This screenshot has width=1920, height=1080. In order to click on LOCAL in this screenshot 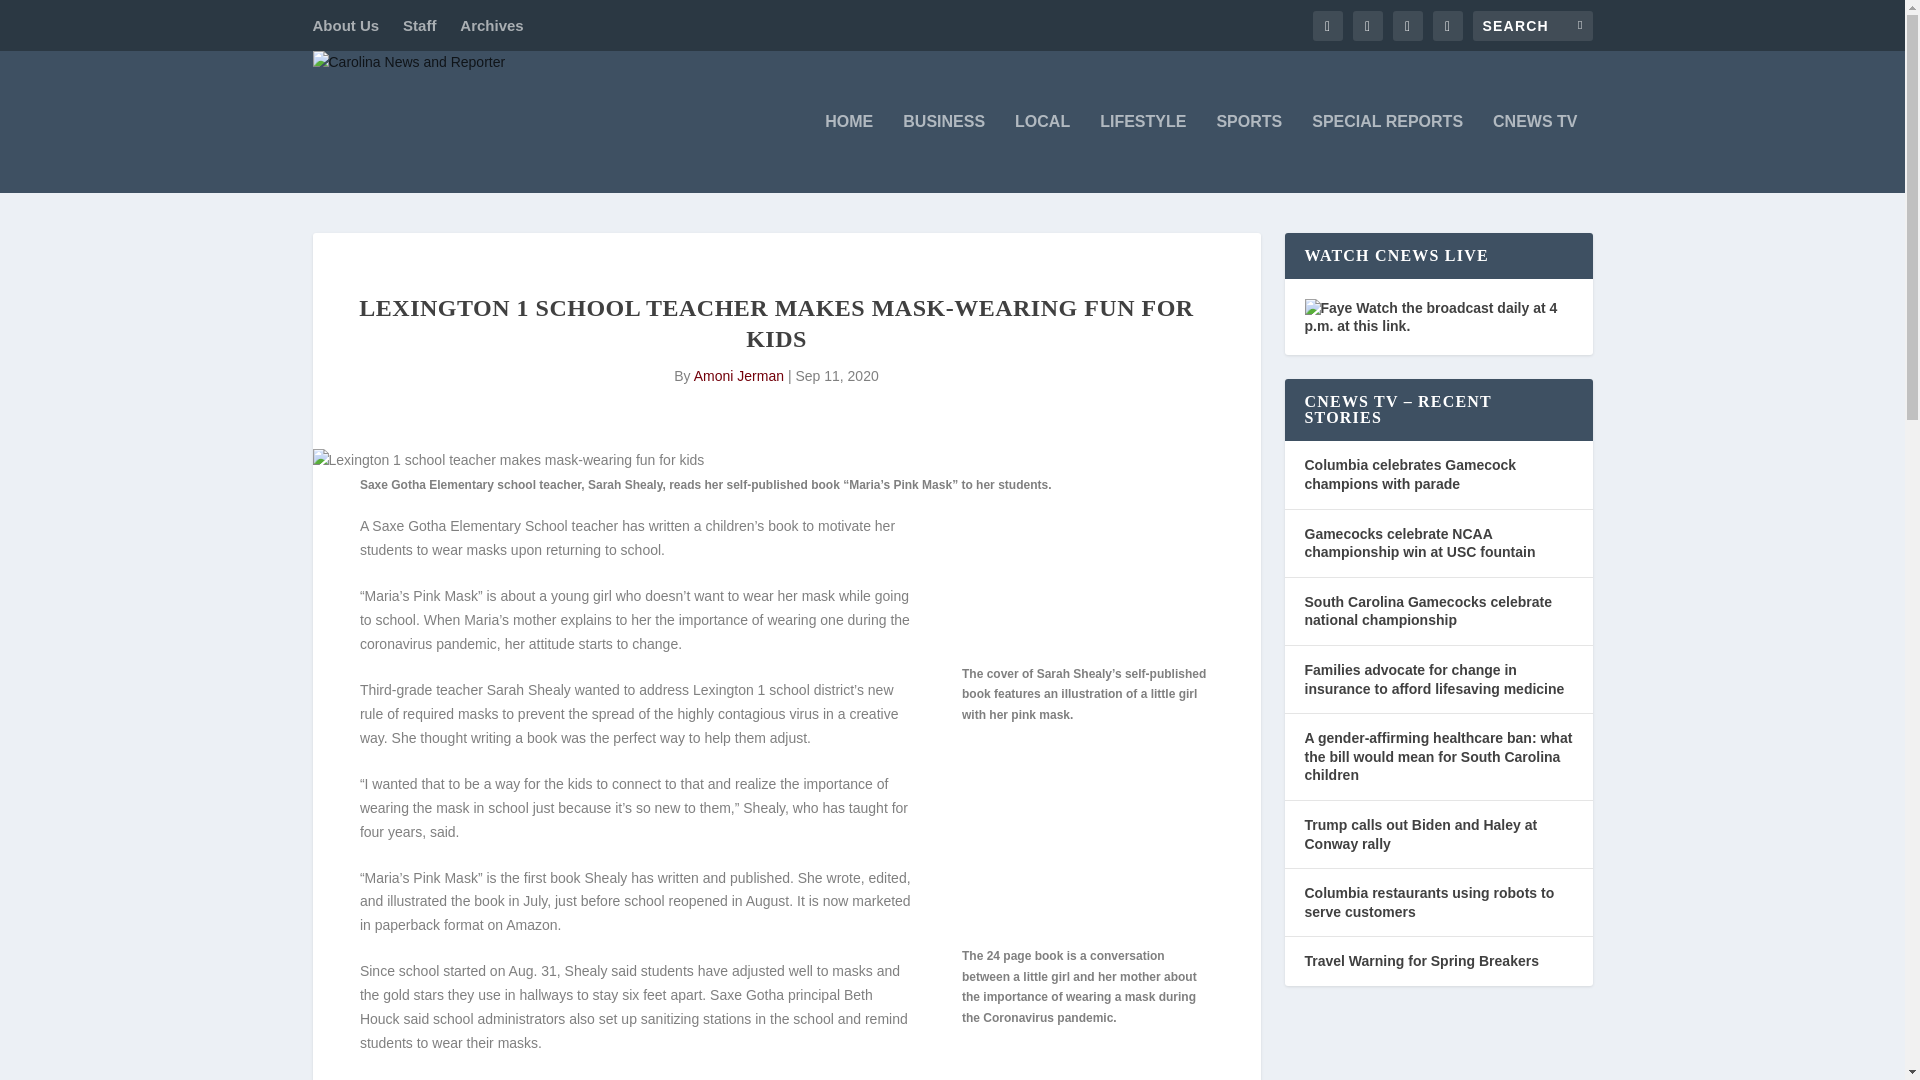, I will do `click(1042, 154)`.